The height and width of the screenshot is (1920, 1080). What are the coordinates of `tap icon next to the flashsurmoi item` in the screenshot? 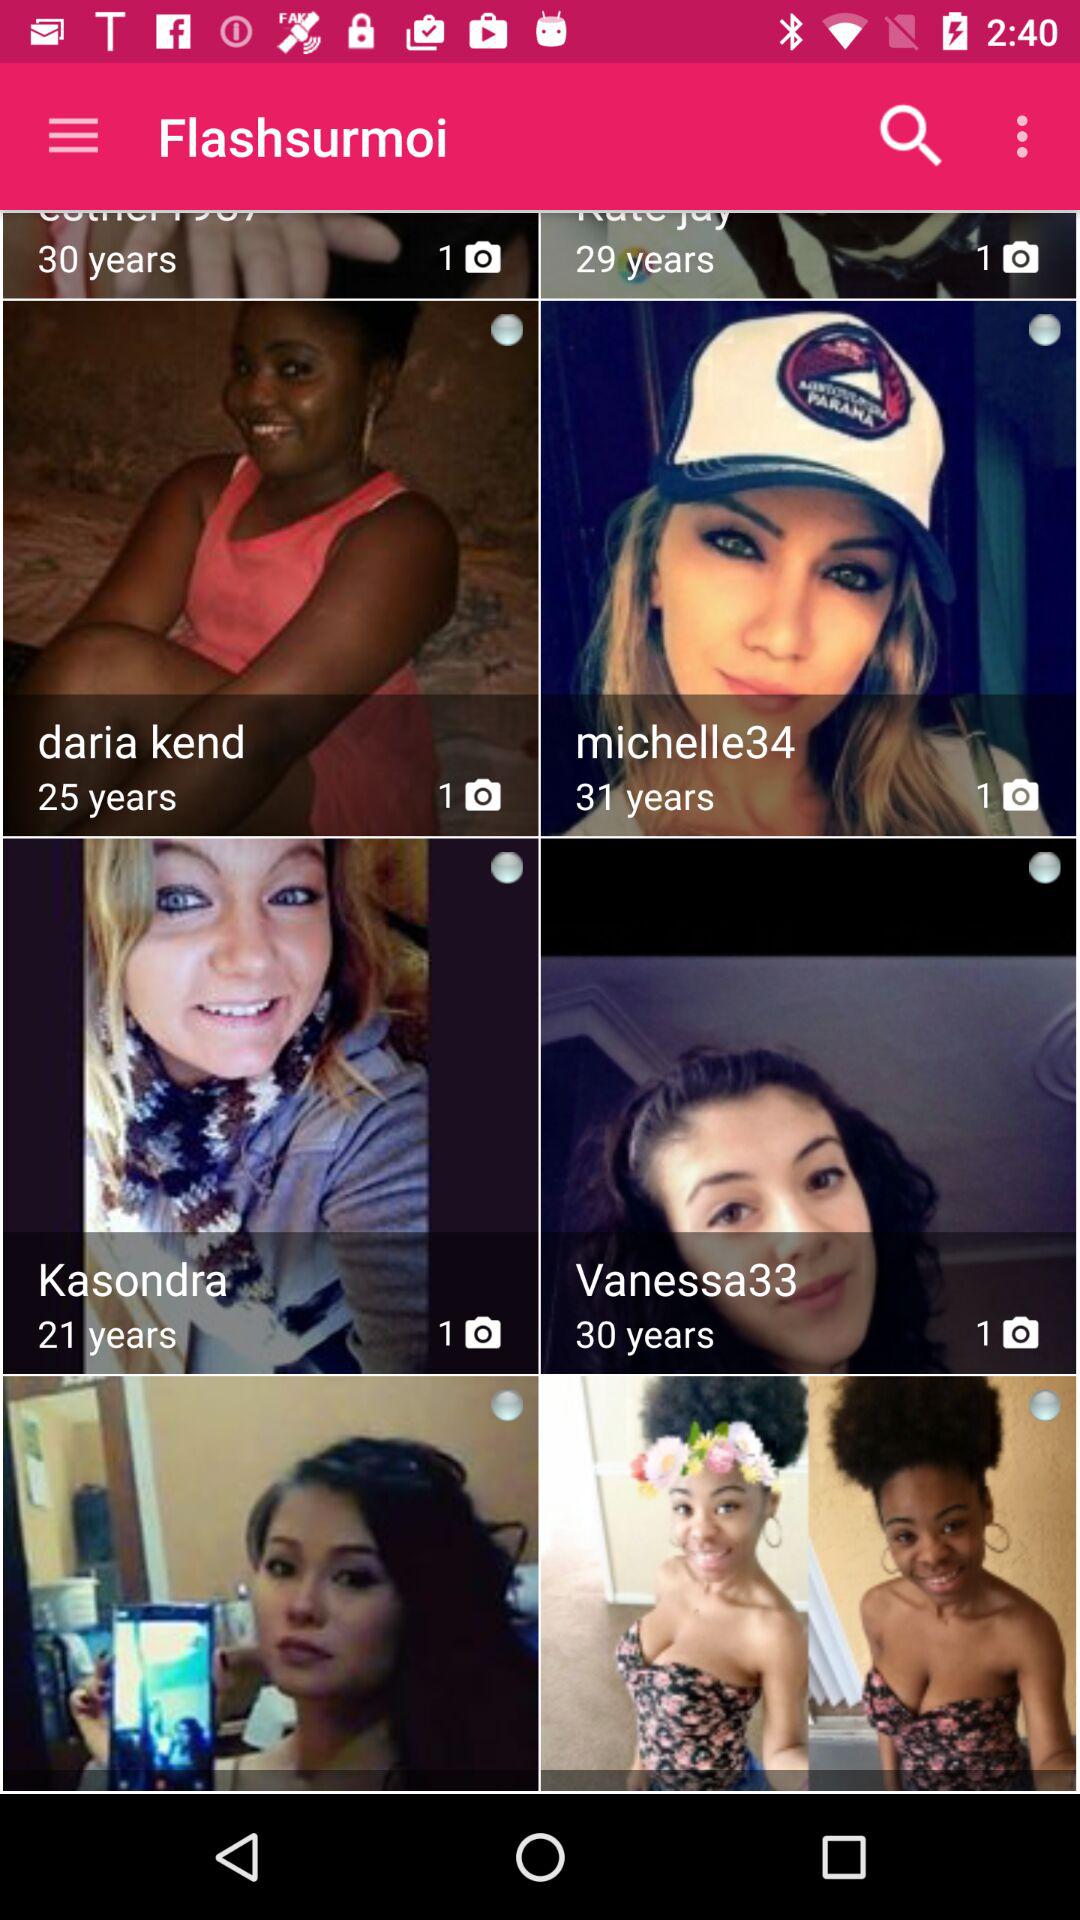 It's located at (73, 136).